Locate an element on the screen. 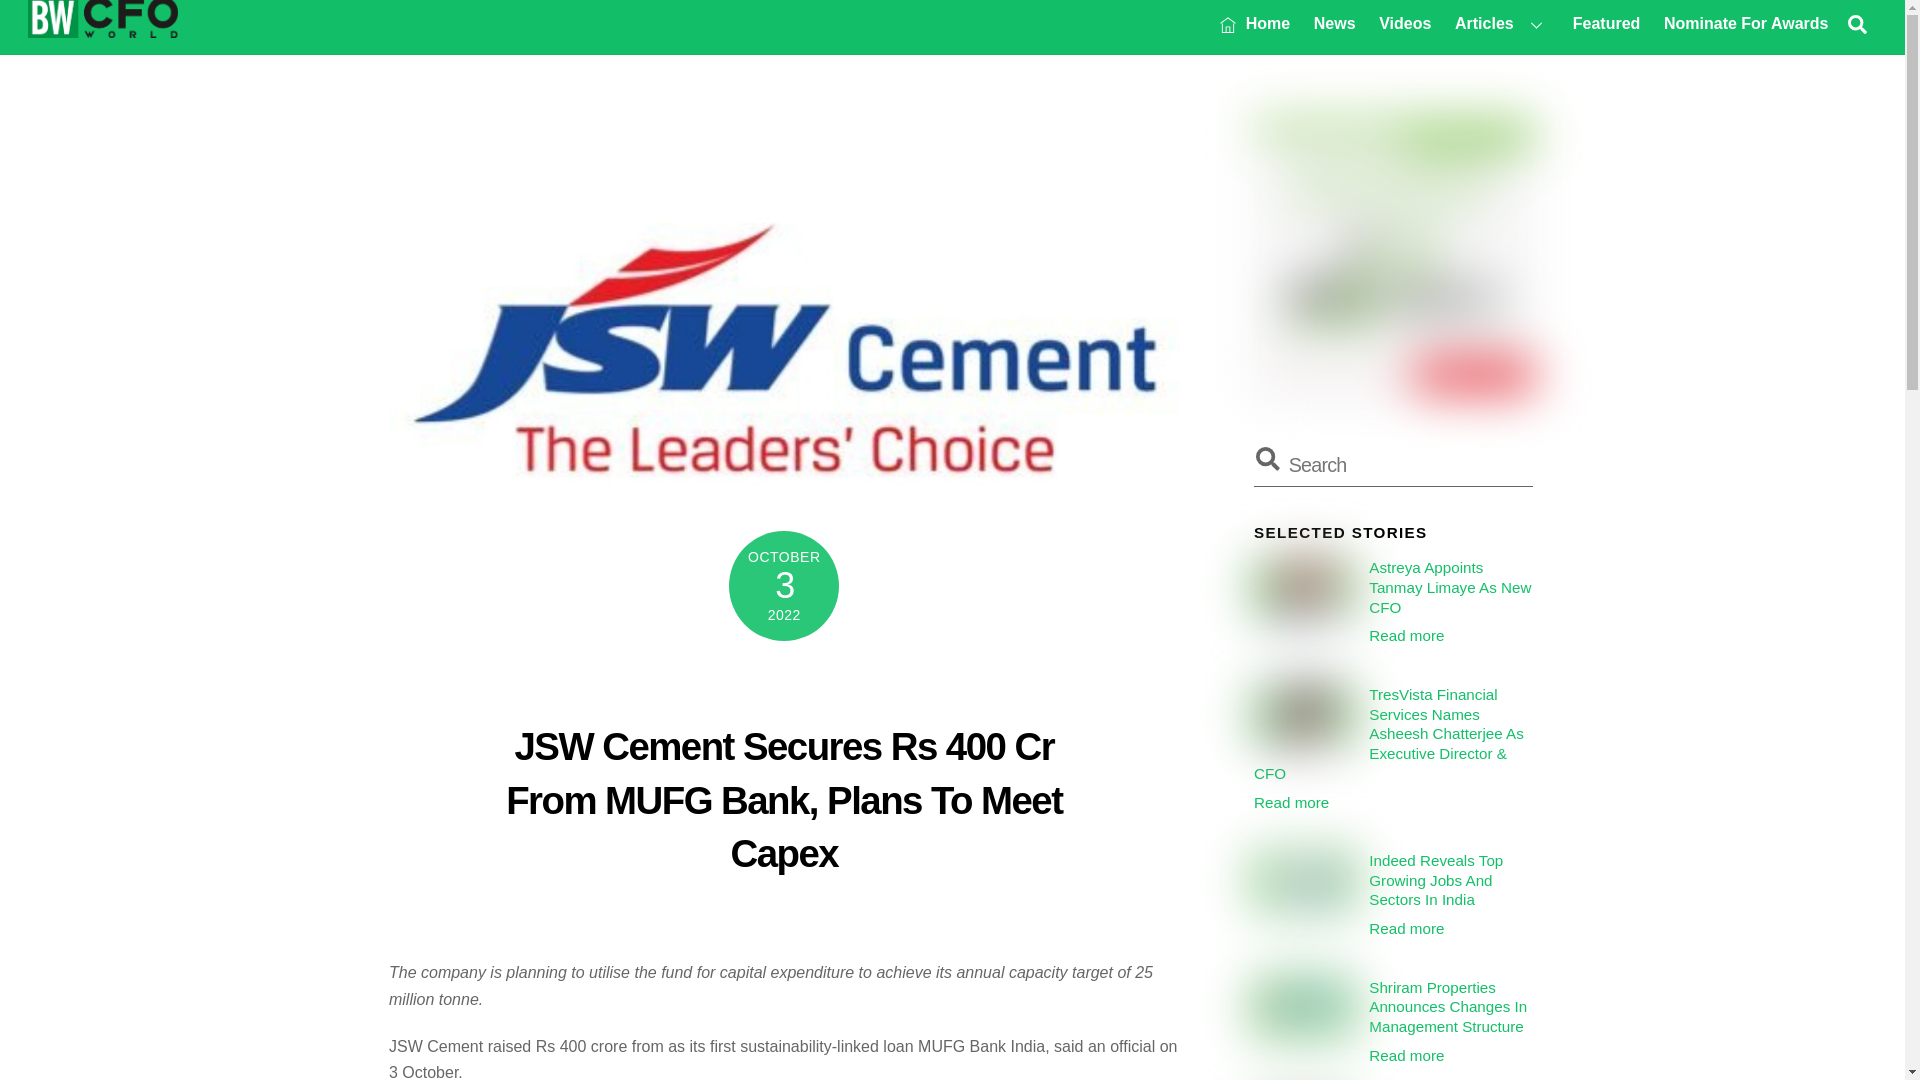 The image size is (1920, 1080). Home is located at coordinates (1406, 635).